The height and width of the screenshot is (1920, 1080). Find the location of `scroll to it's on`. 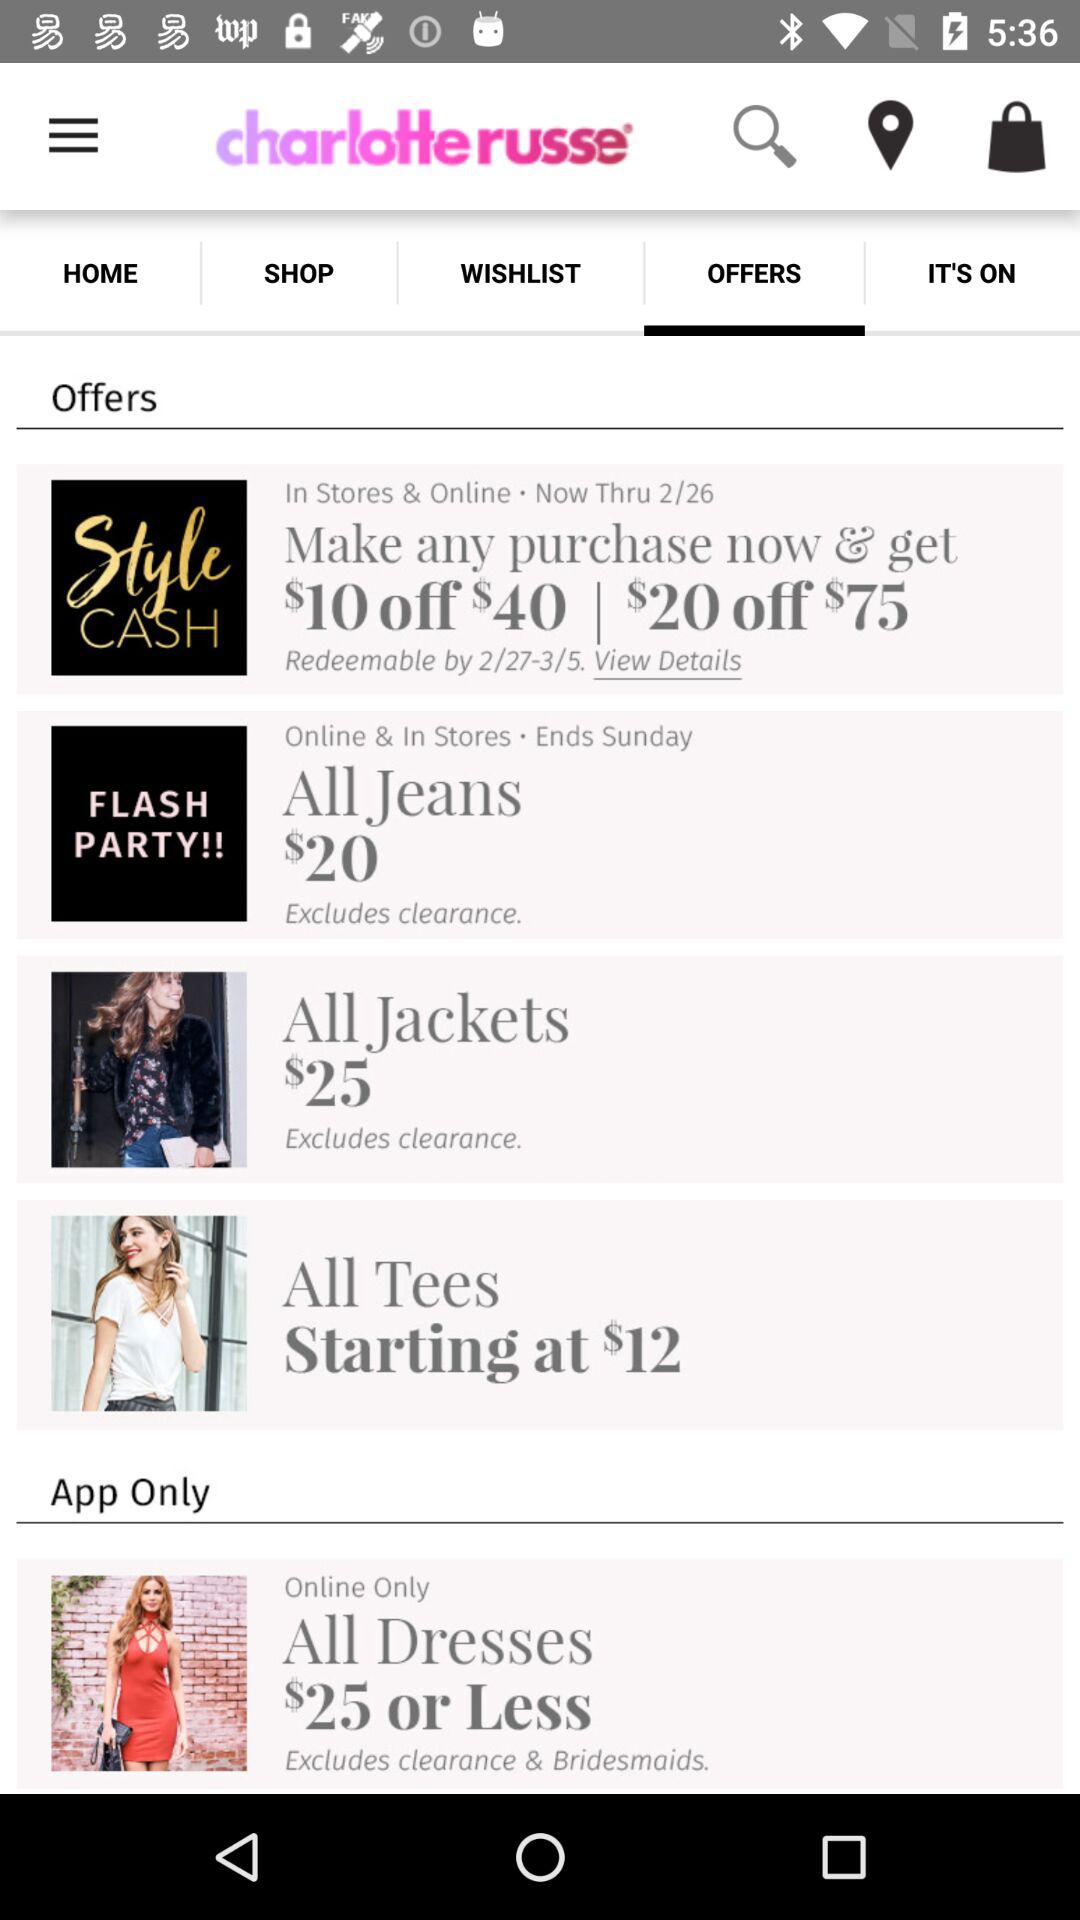

scroll to it's on is located at coordinates (972, 272).